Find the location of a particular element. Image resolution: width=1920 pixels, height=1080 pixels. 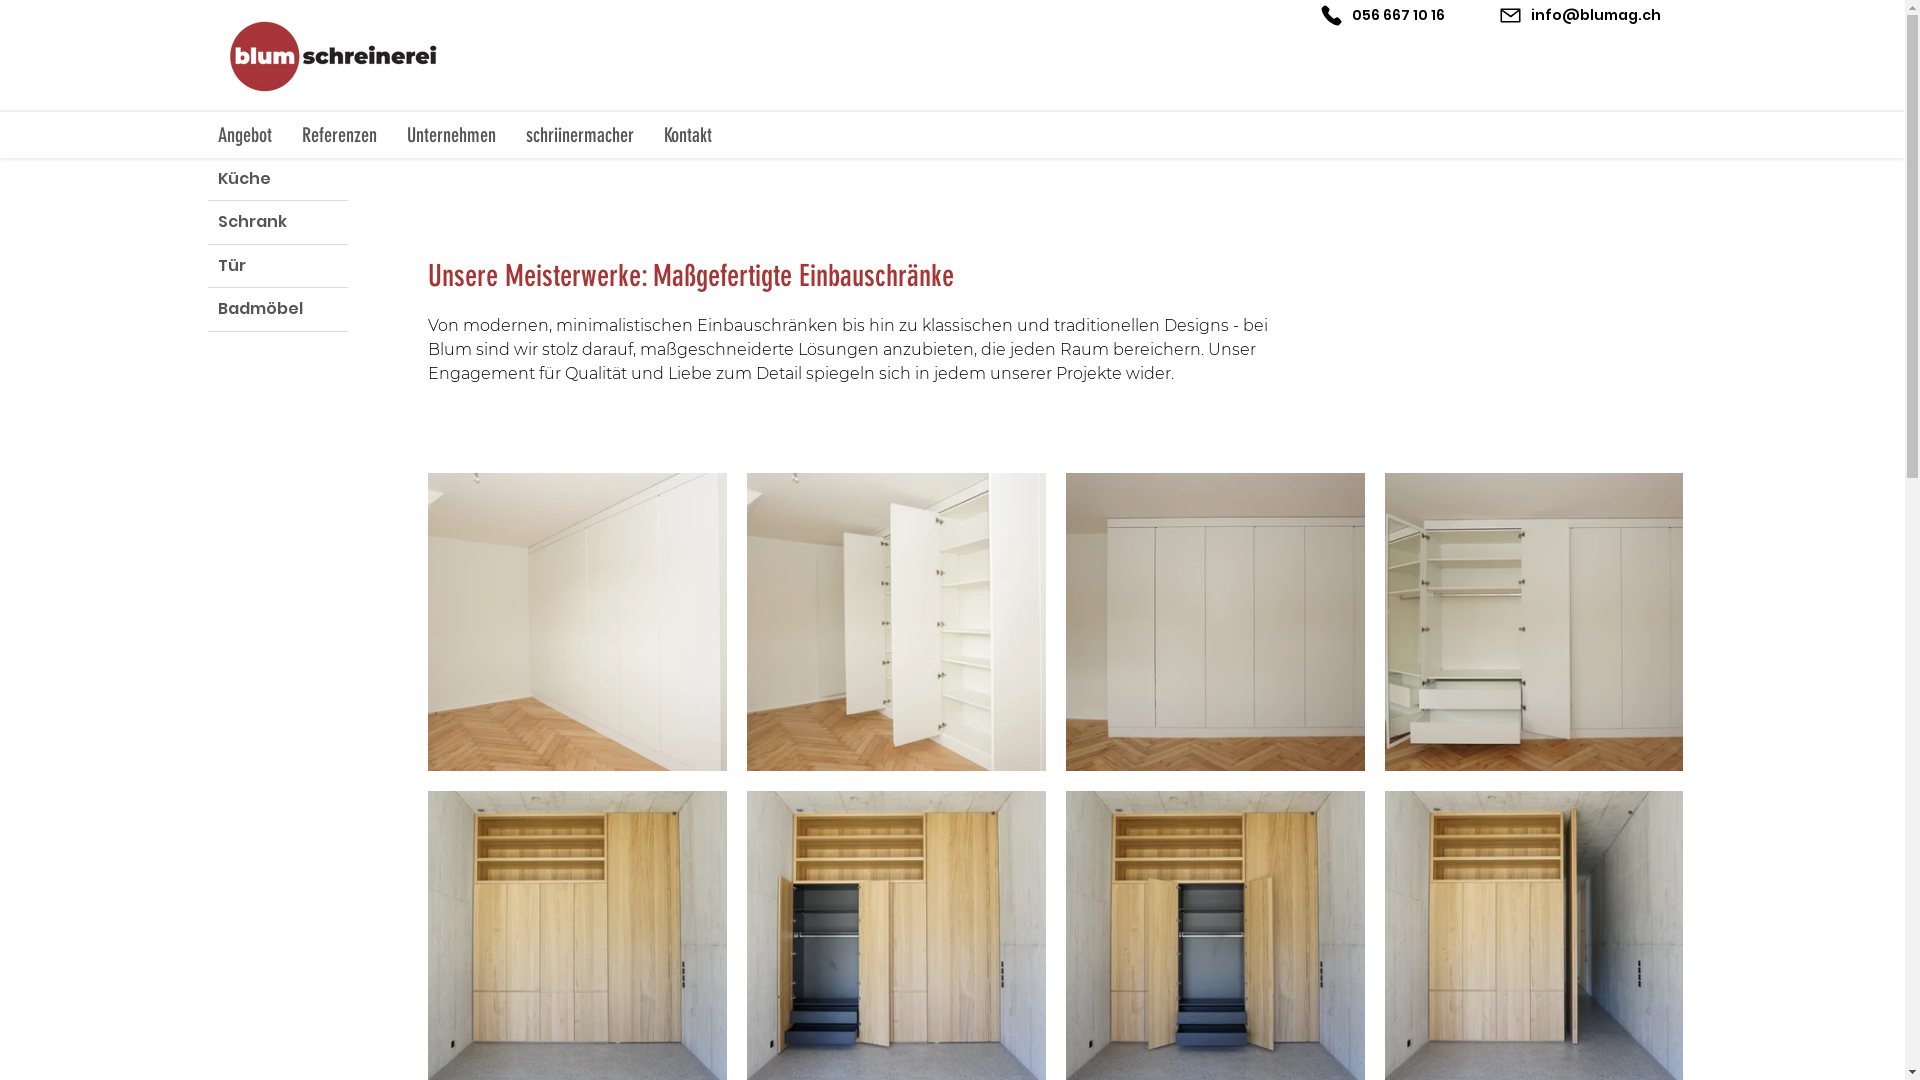

Schrank is located at coordinates (278, 222).